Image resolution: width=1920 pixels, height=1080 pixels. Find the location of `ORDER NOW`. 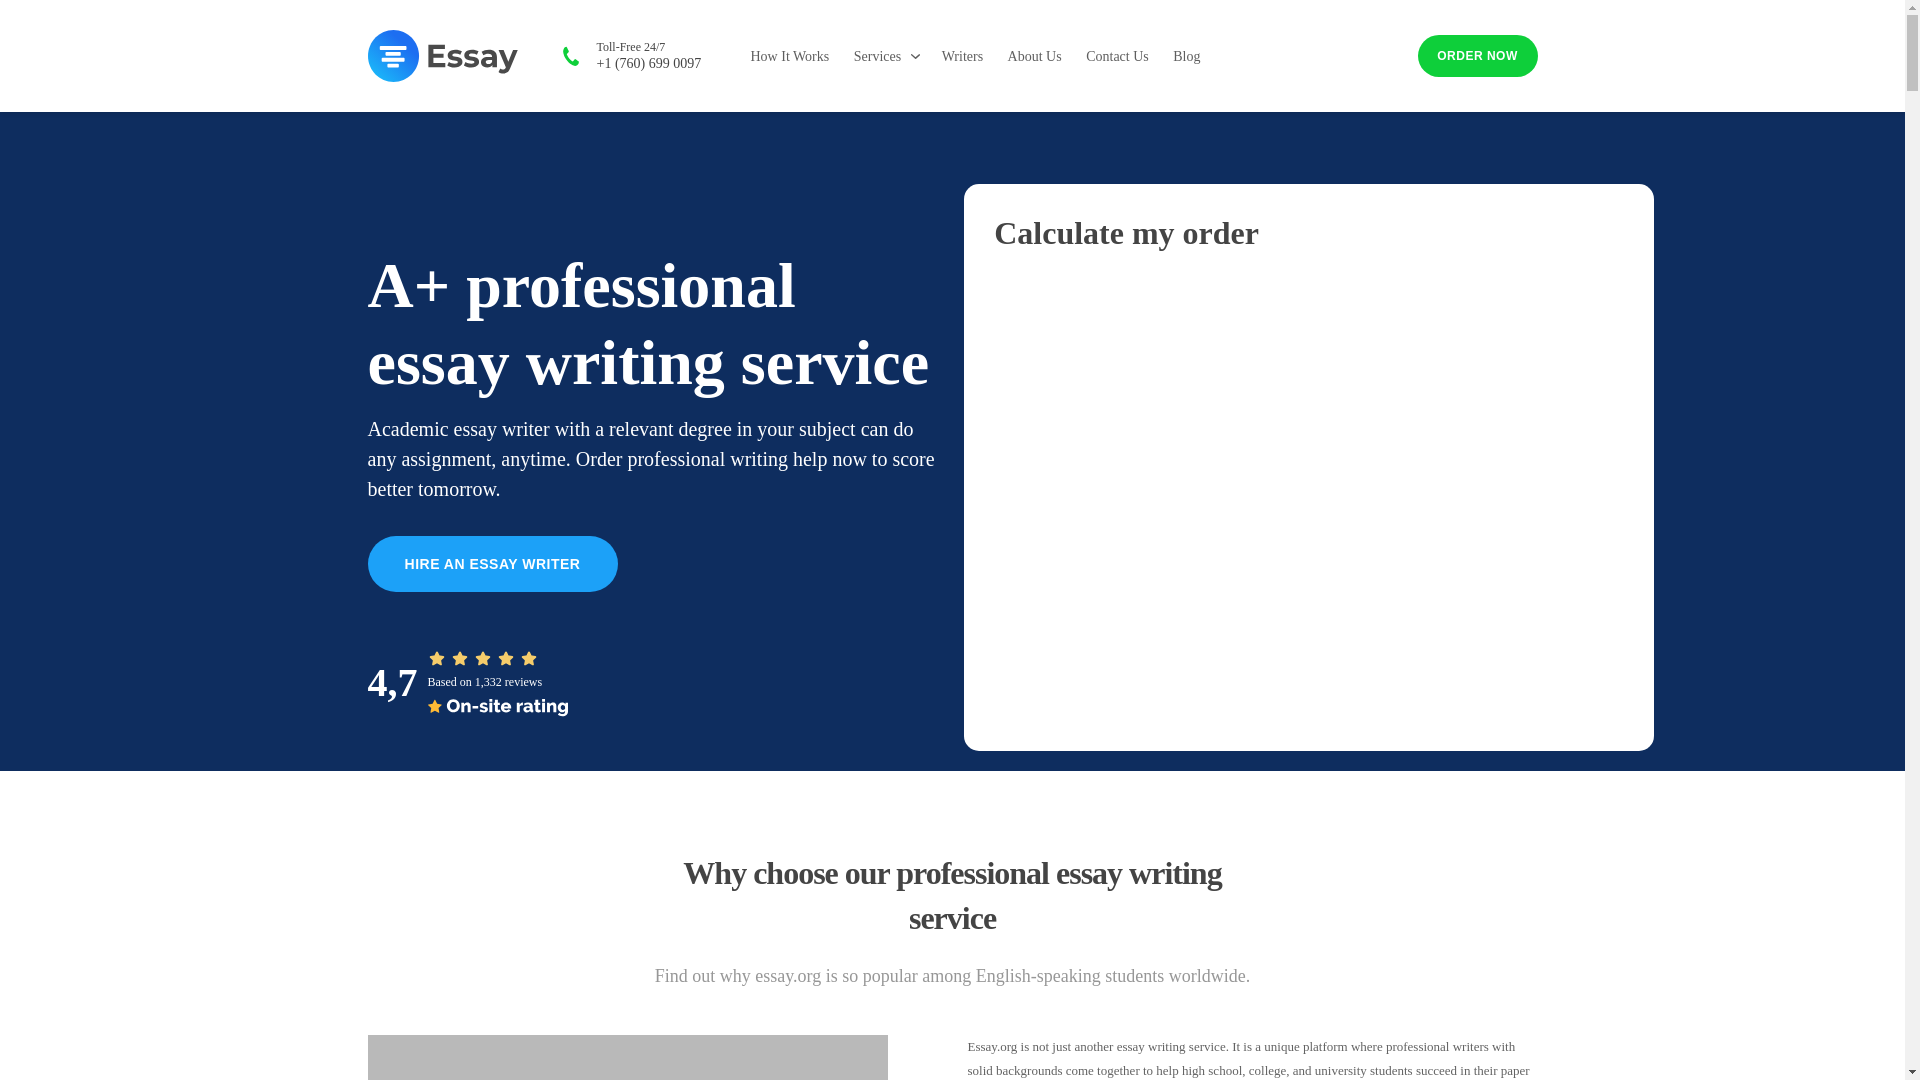

ORDER NOW is located at coordinates (1478, 55).